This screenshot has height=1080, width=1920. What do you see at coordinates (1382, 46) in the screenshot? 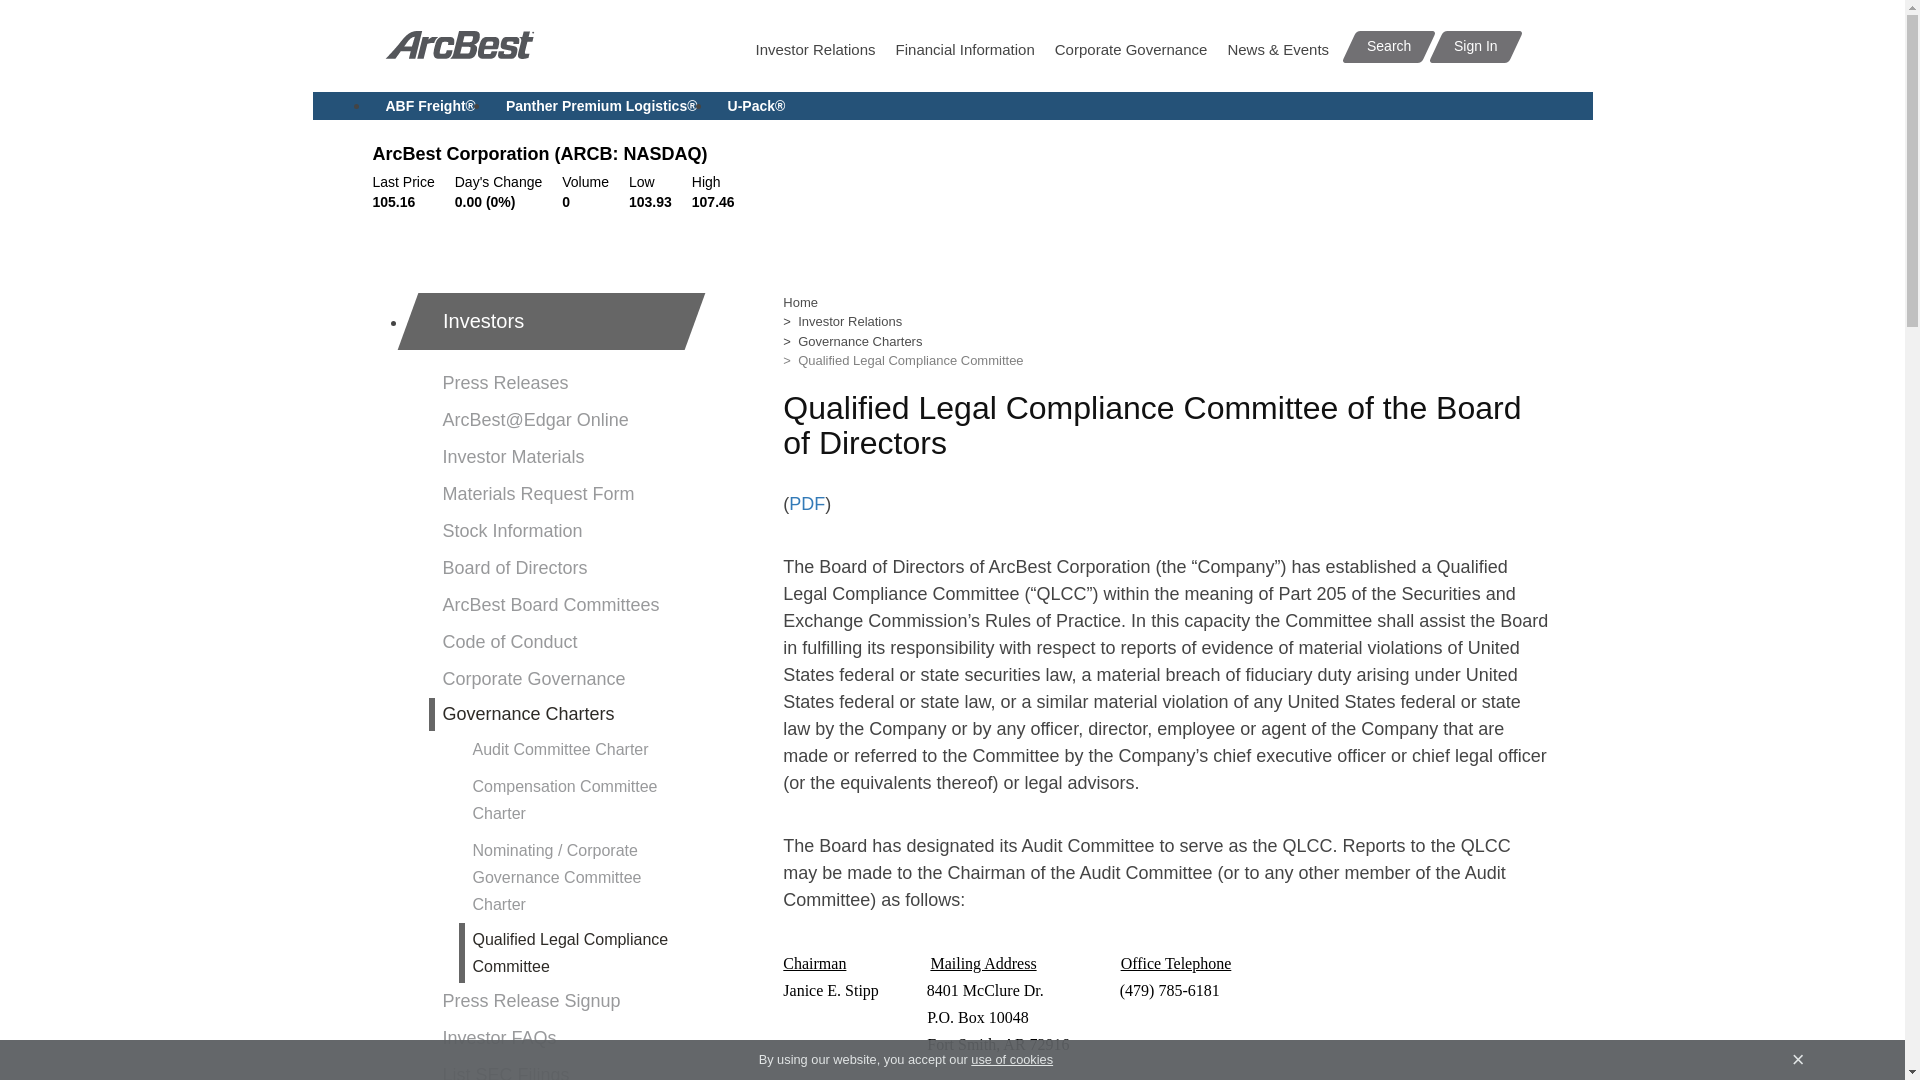
I see `Search` at bounding box center [1382, 46].